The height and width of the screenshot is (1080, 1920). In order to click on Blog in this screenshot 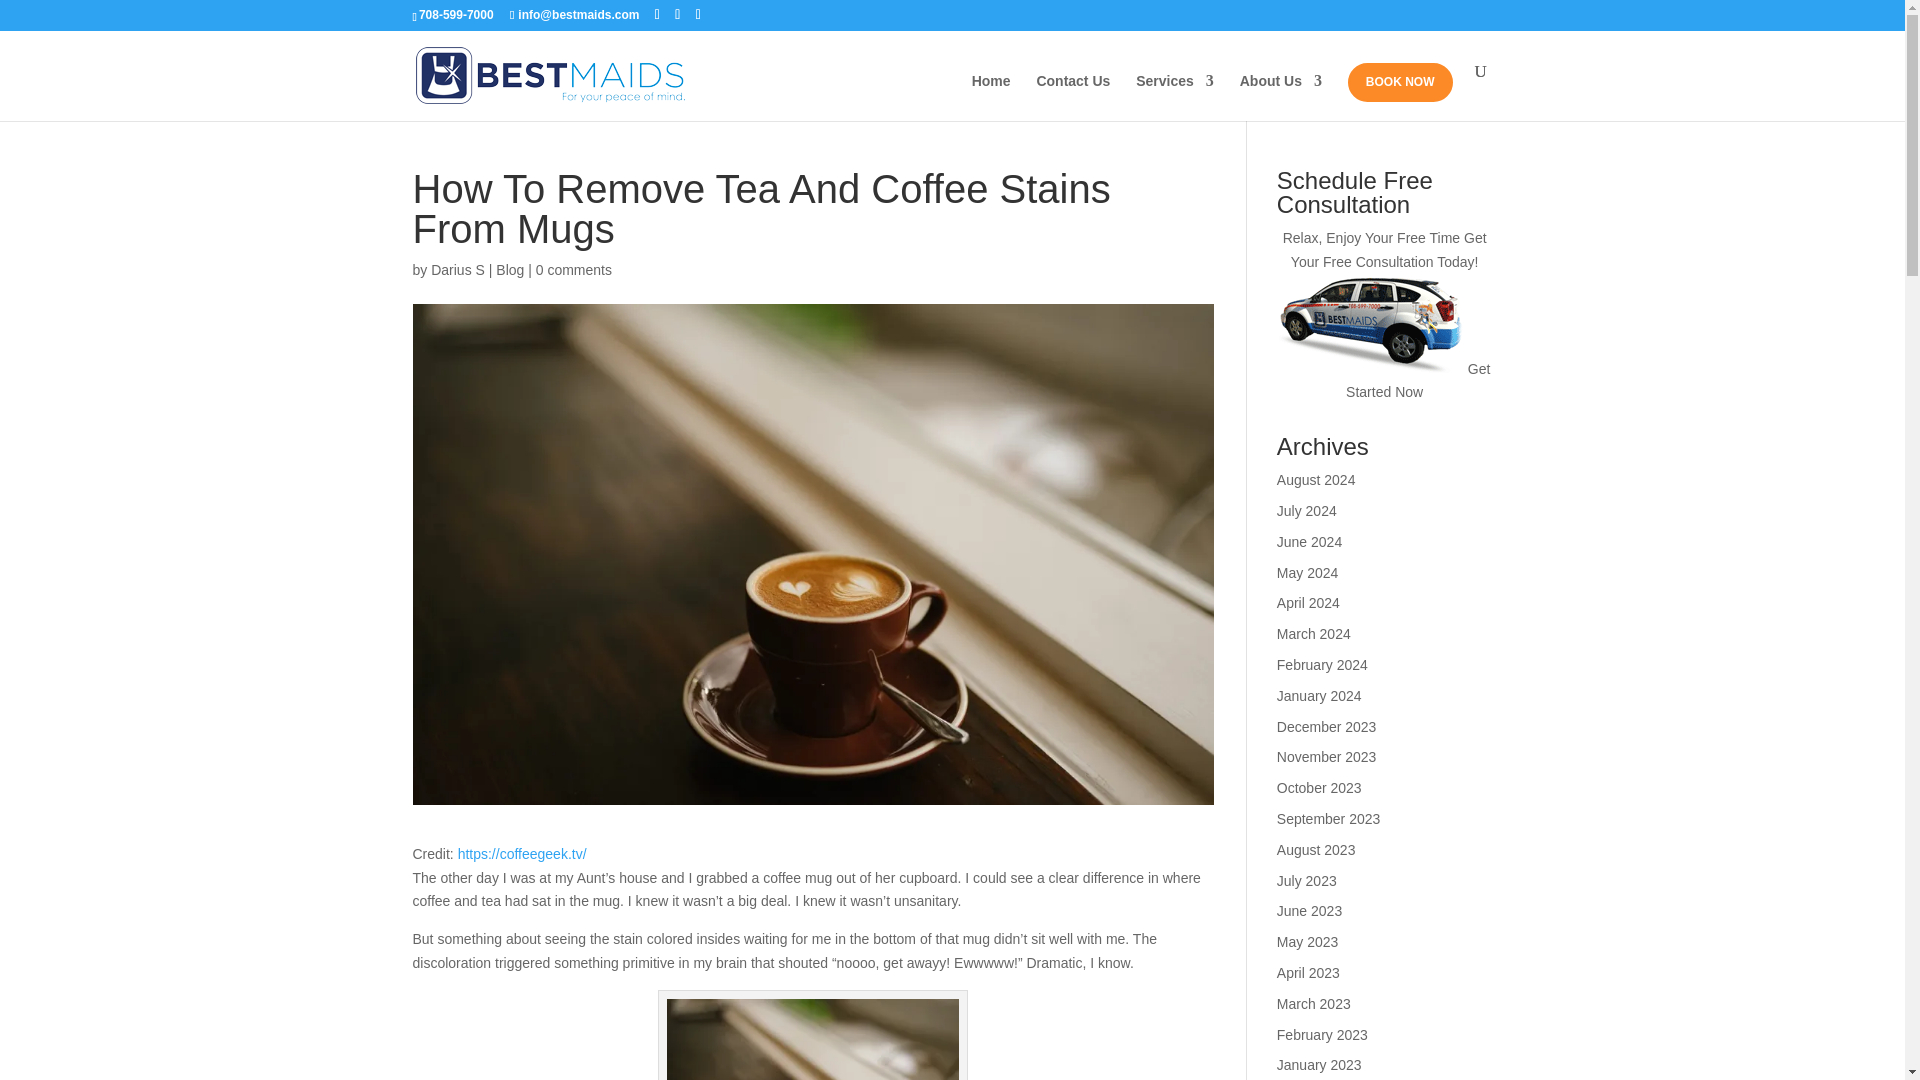, I will do `click(510, 270)`.